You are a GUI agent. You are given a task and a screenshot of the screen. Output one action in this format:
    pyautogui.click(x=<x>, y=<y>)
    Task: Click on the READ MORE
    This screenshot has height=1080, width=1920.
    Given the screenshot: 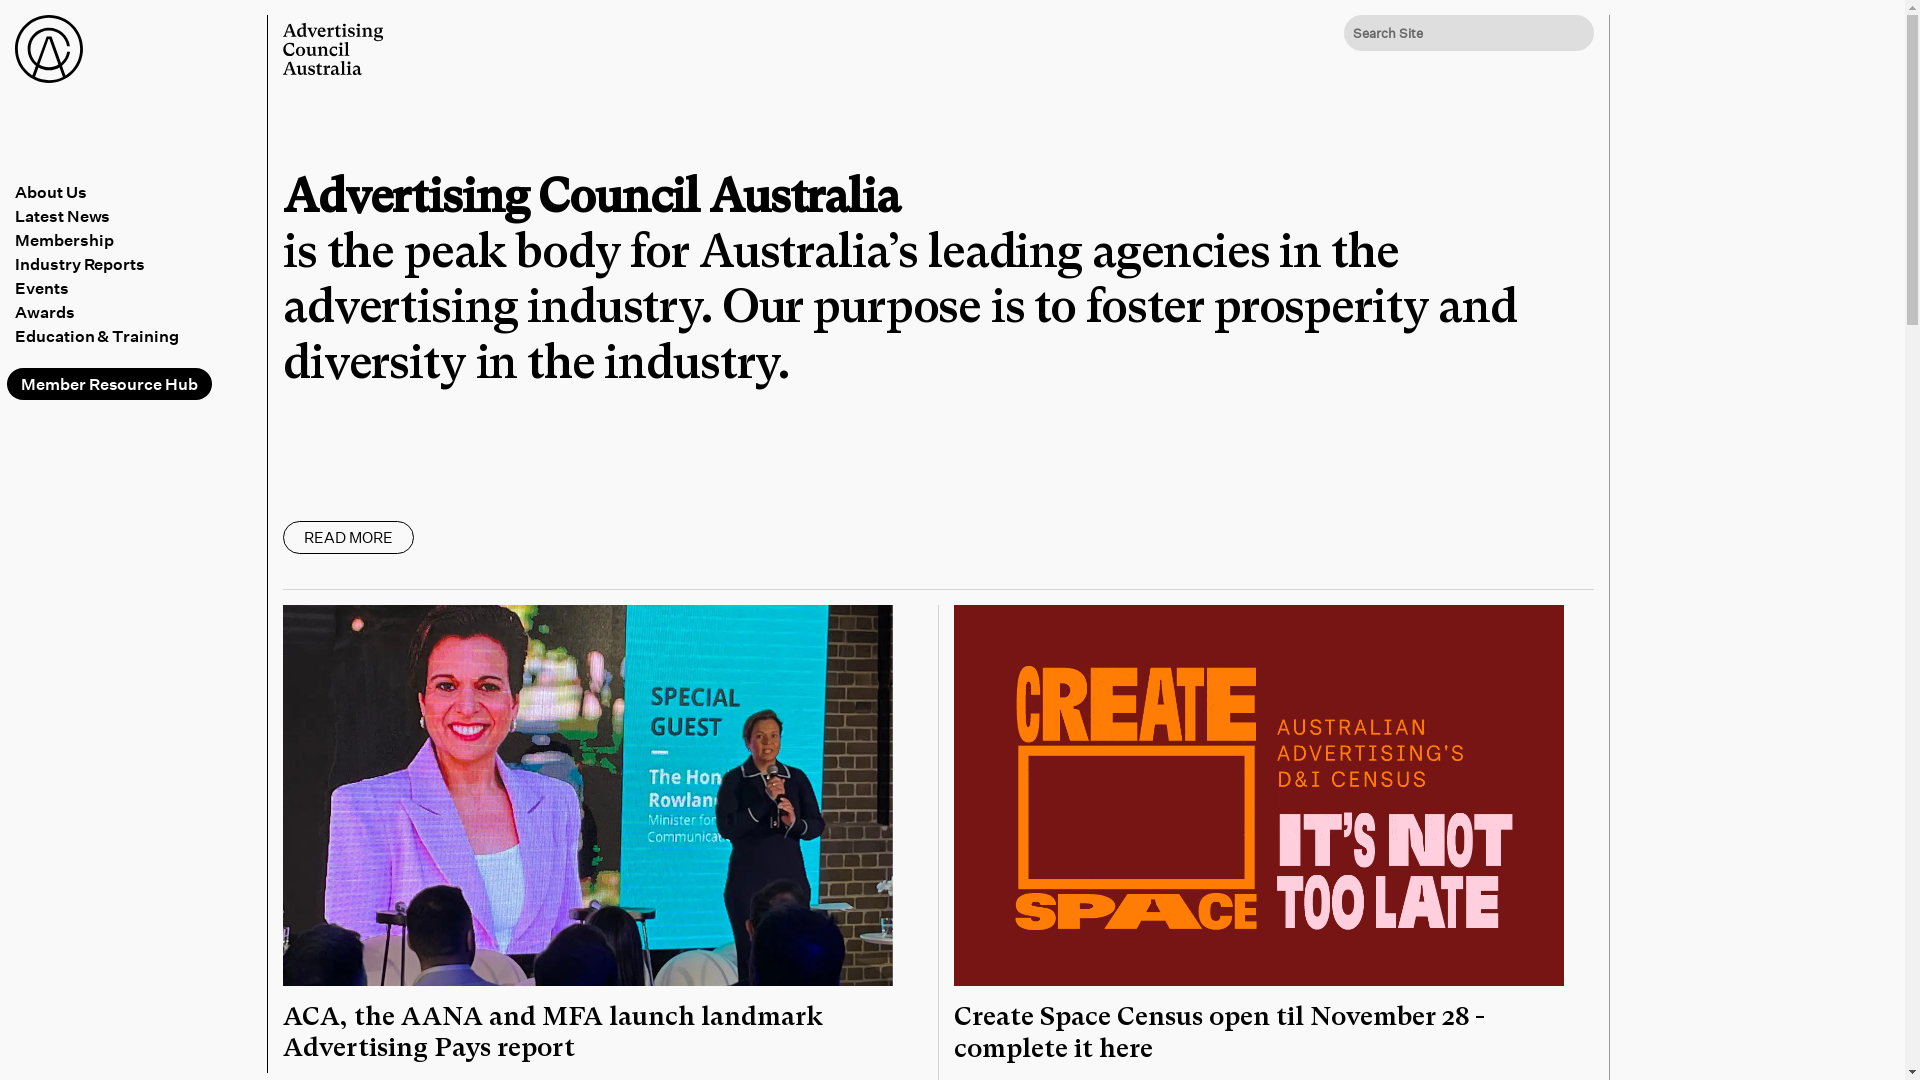 What is the action you would take?
    pyautogui.click(x=348, y=538)
    